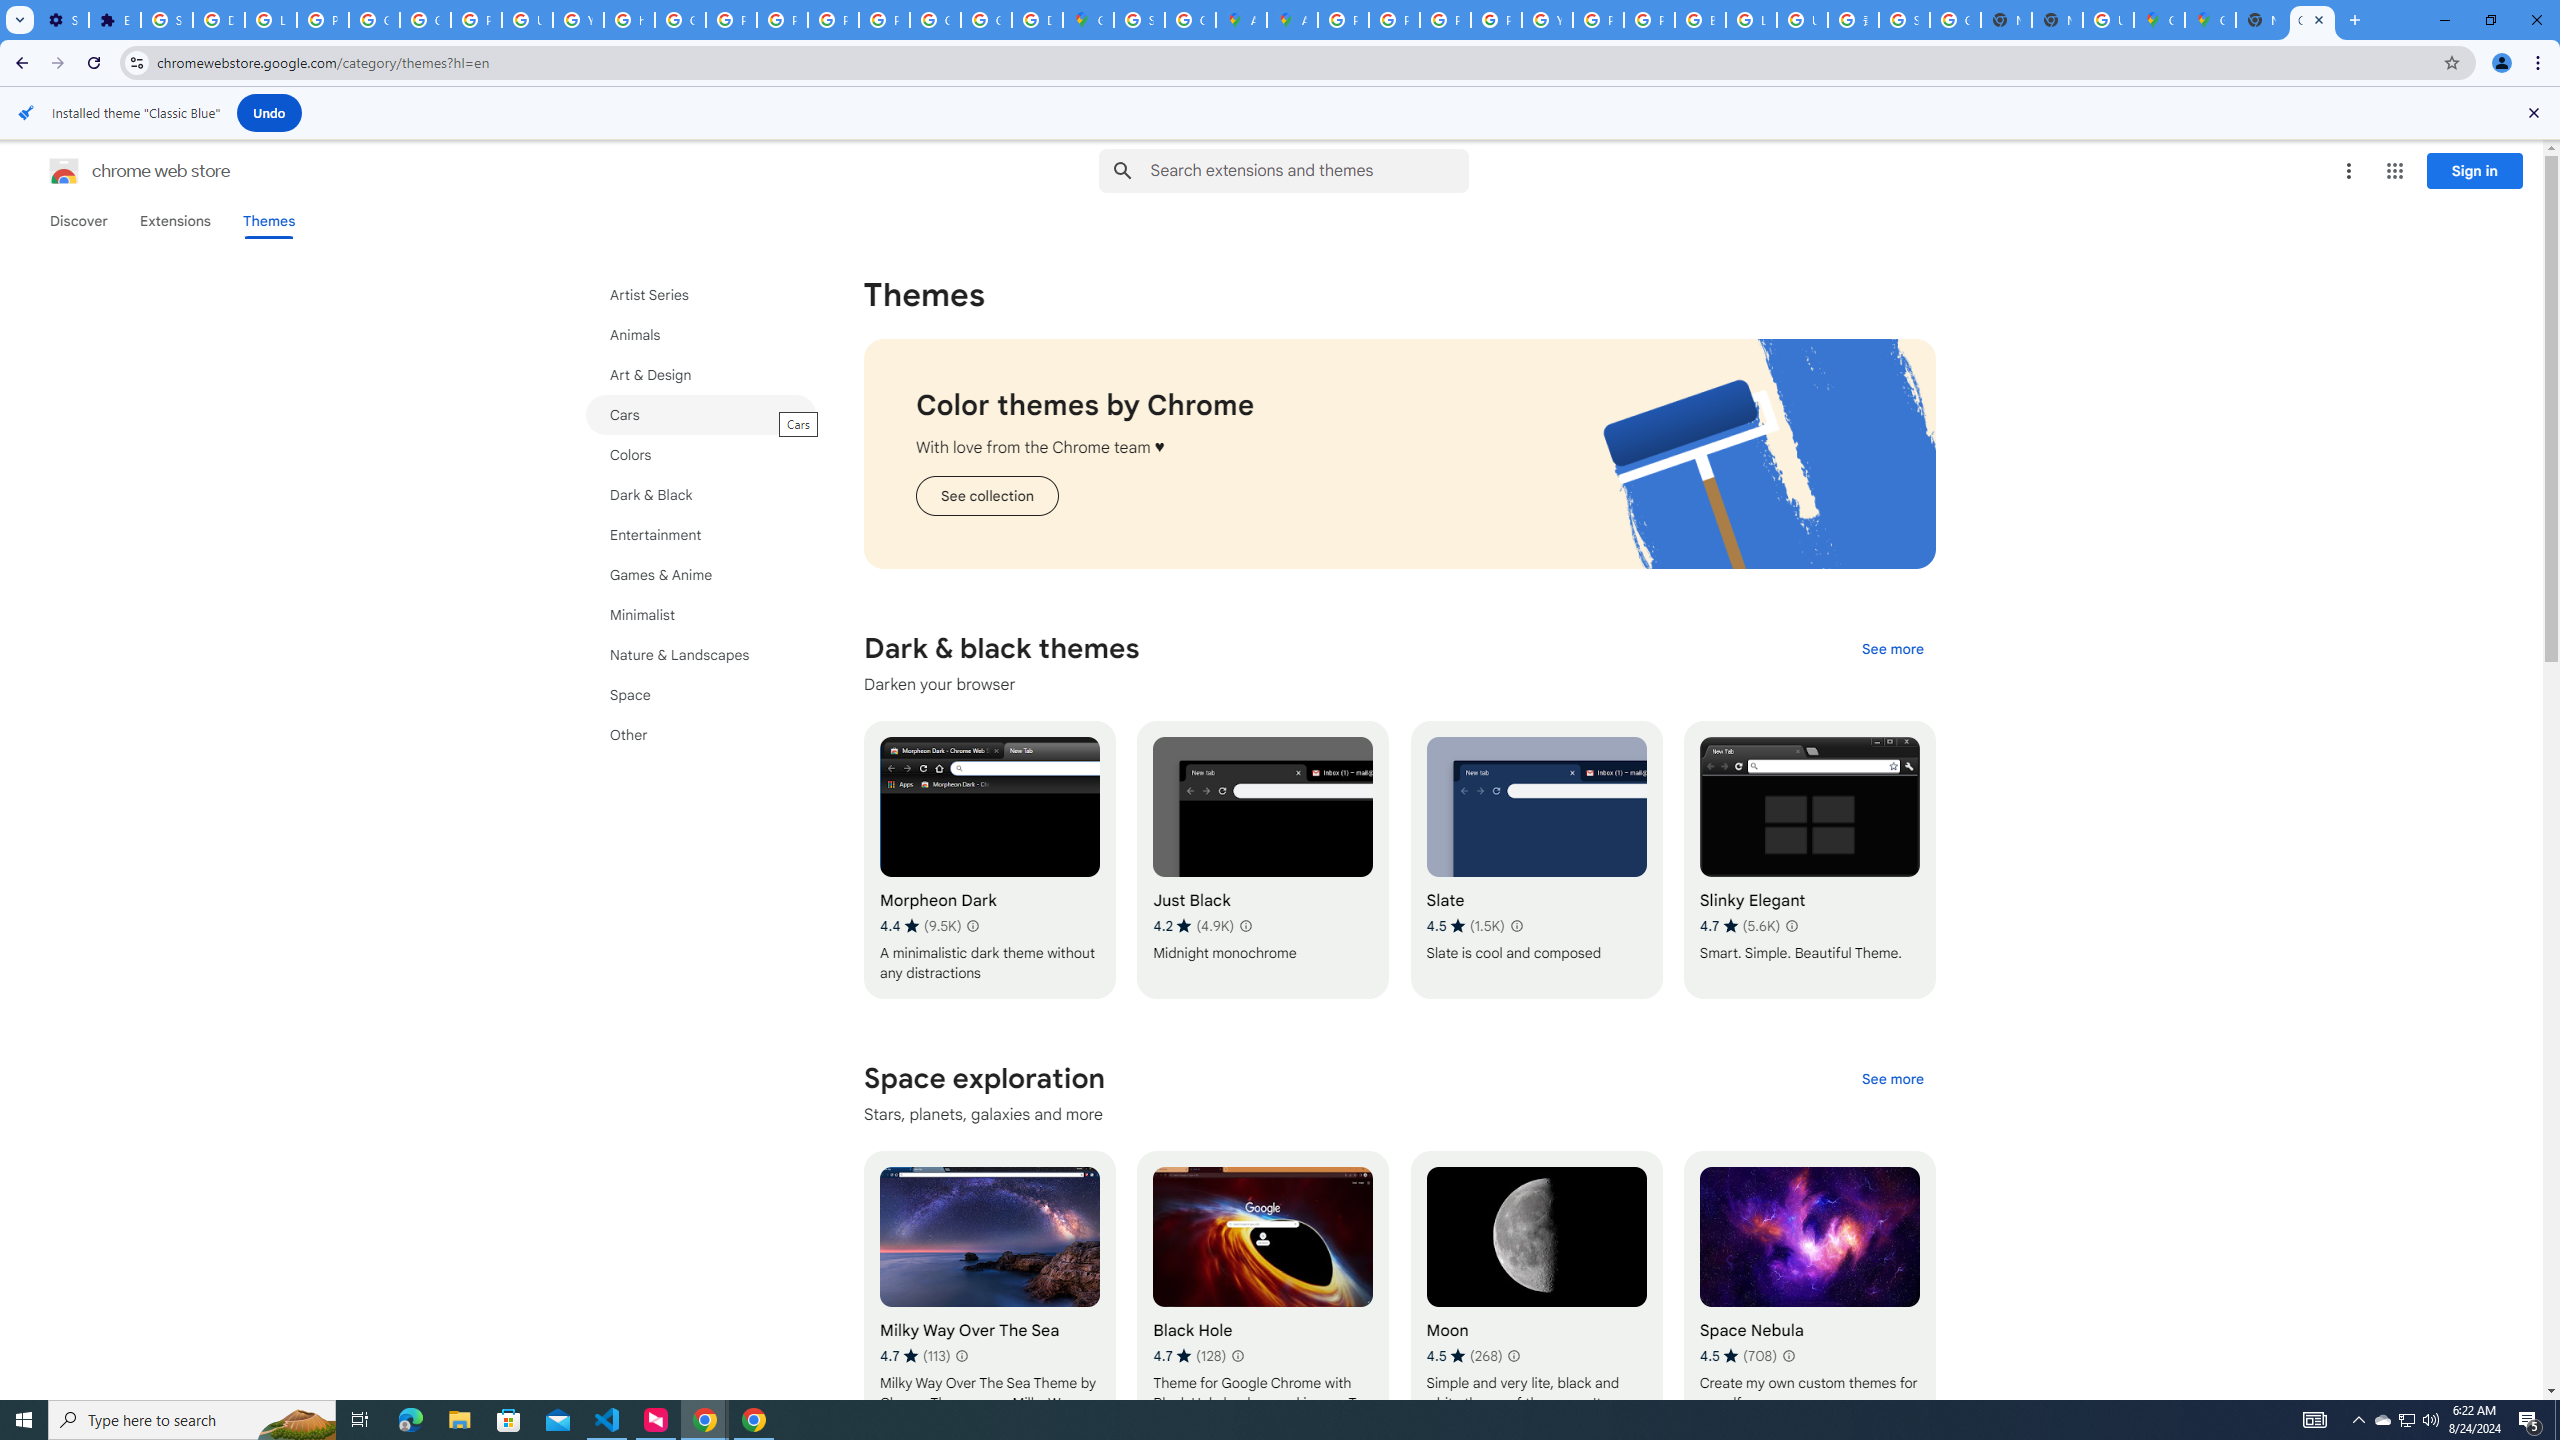 The height and width of the screenshot is (1440, 2560). I want to click on Average rating 4.7 out of 5 stars. 128 ratings., so click(1189, 1356).